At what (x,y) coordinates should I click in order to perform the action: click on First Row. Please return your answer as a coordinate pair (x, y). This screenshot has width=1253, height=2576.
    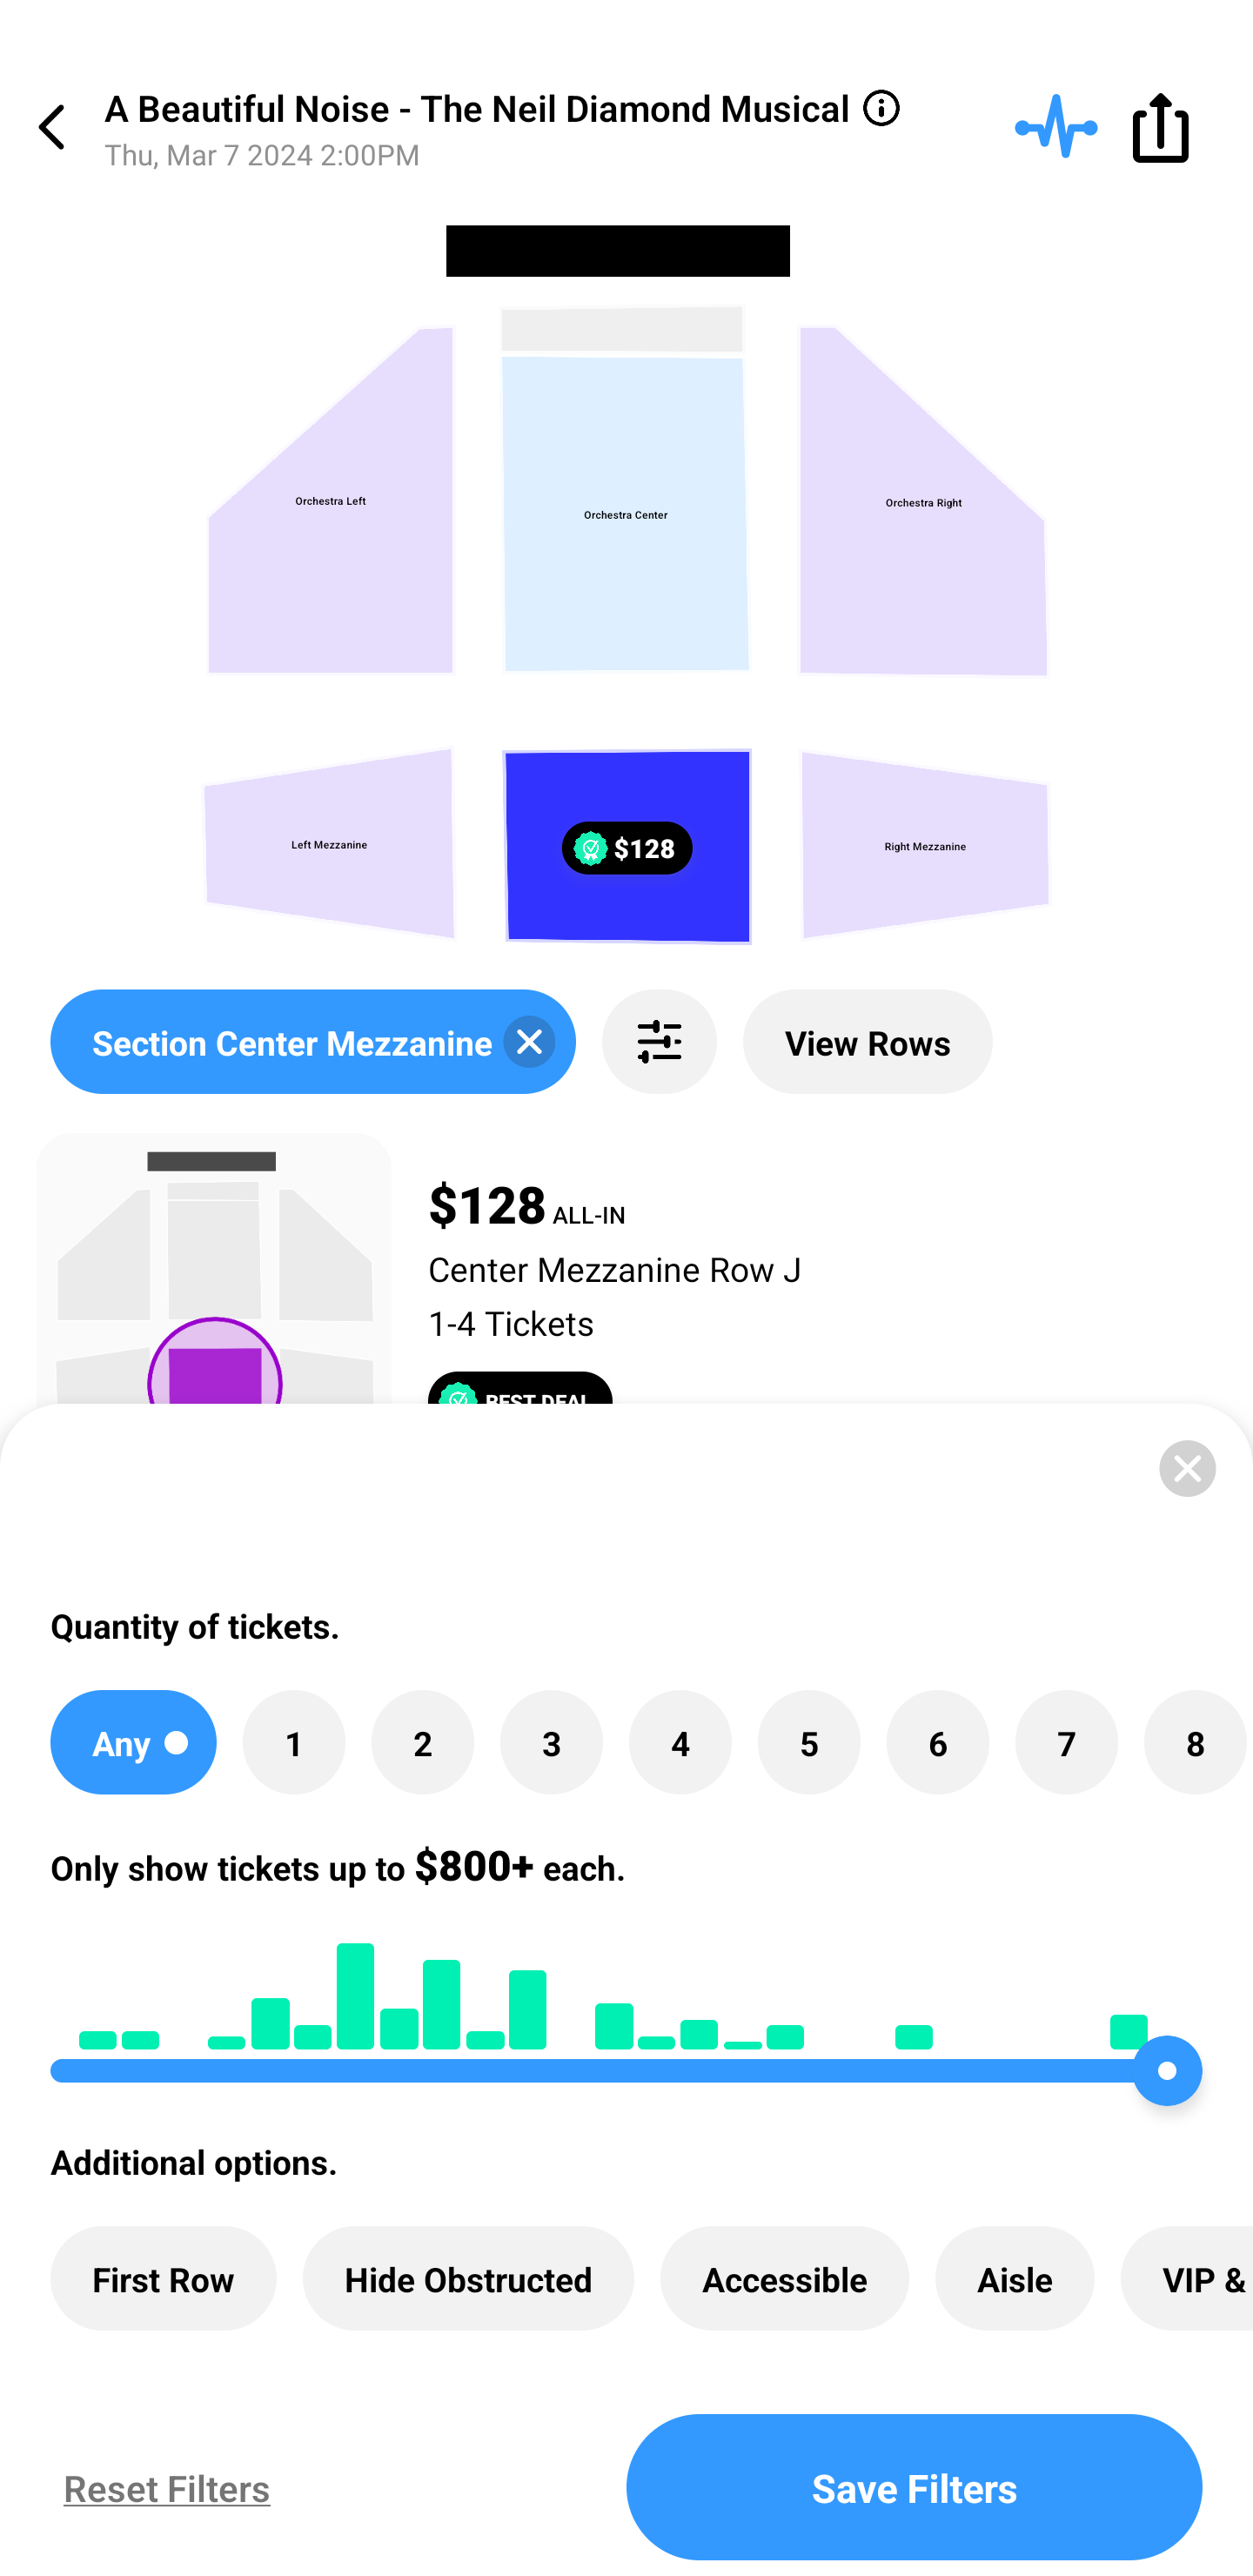
    Looking at the image, I should click on (164, 2278).